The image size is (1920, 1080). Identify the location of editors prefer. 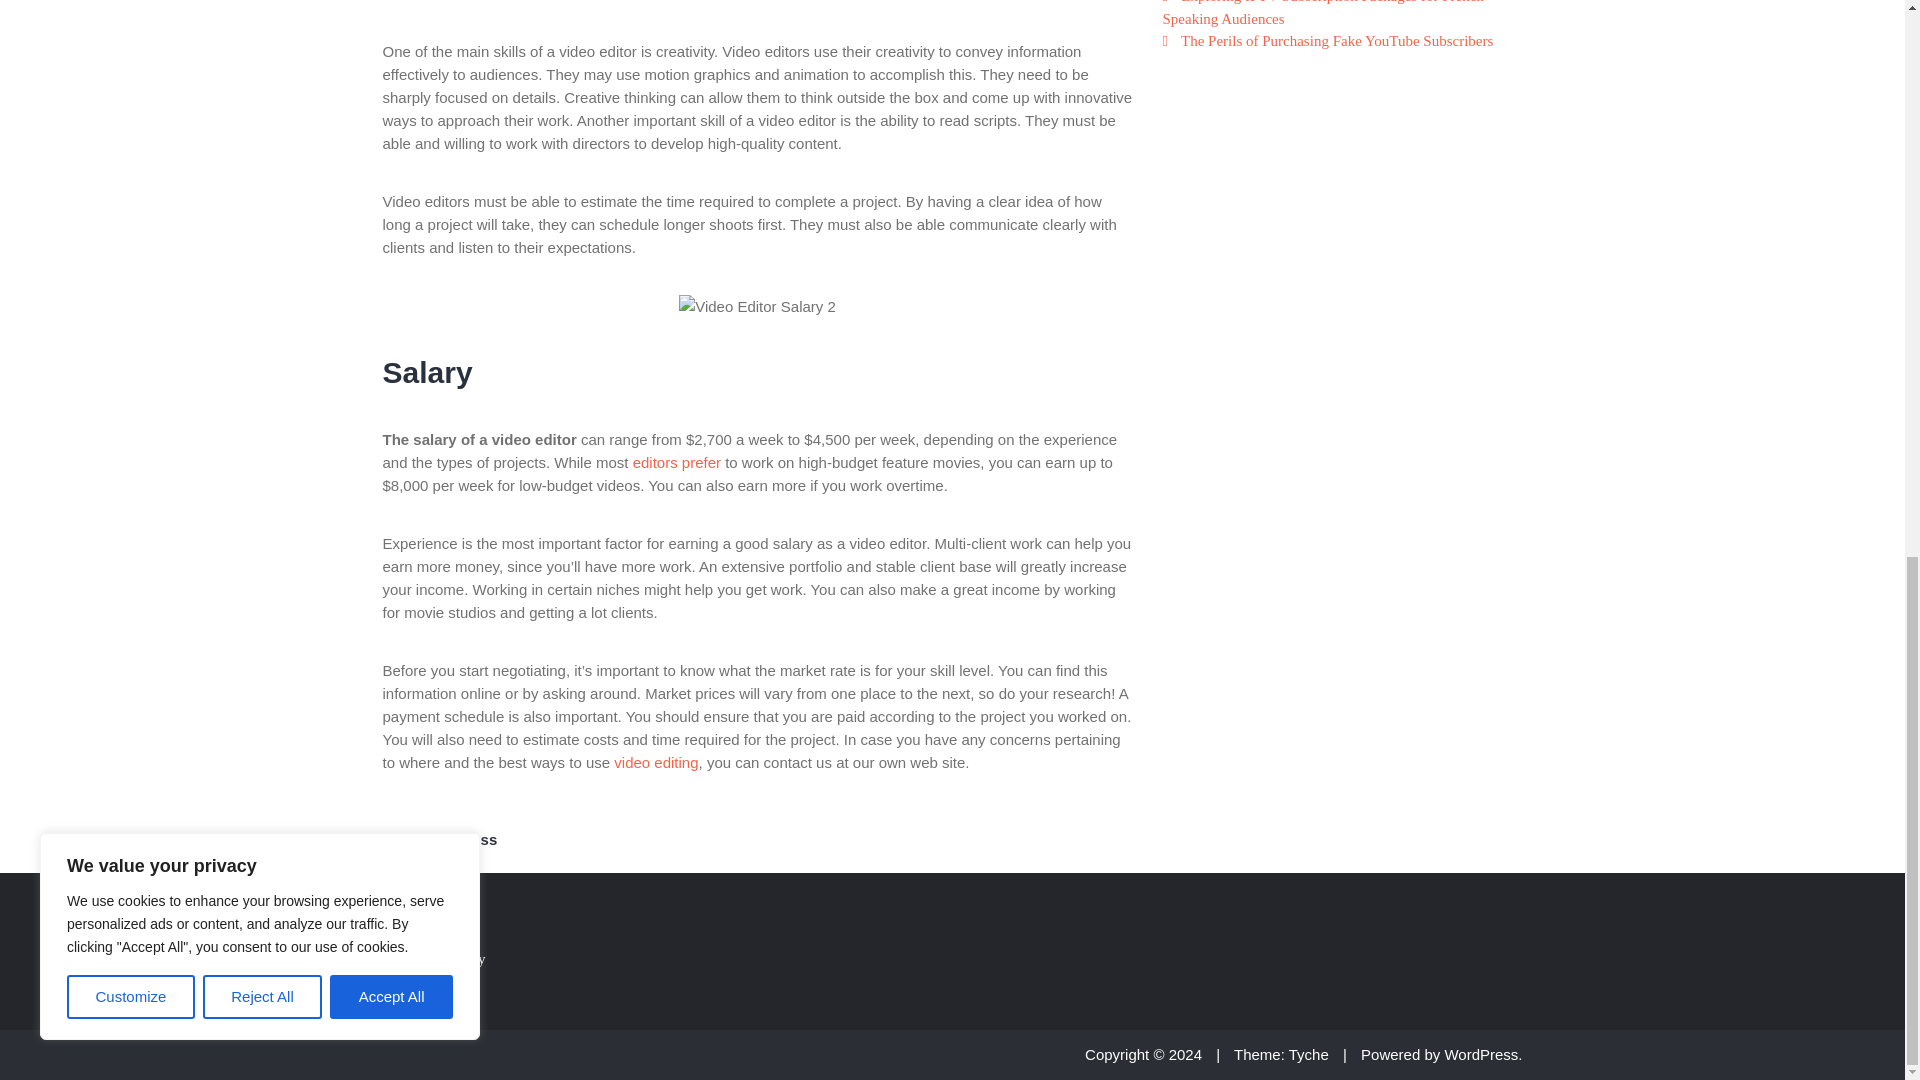
(677, 462).